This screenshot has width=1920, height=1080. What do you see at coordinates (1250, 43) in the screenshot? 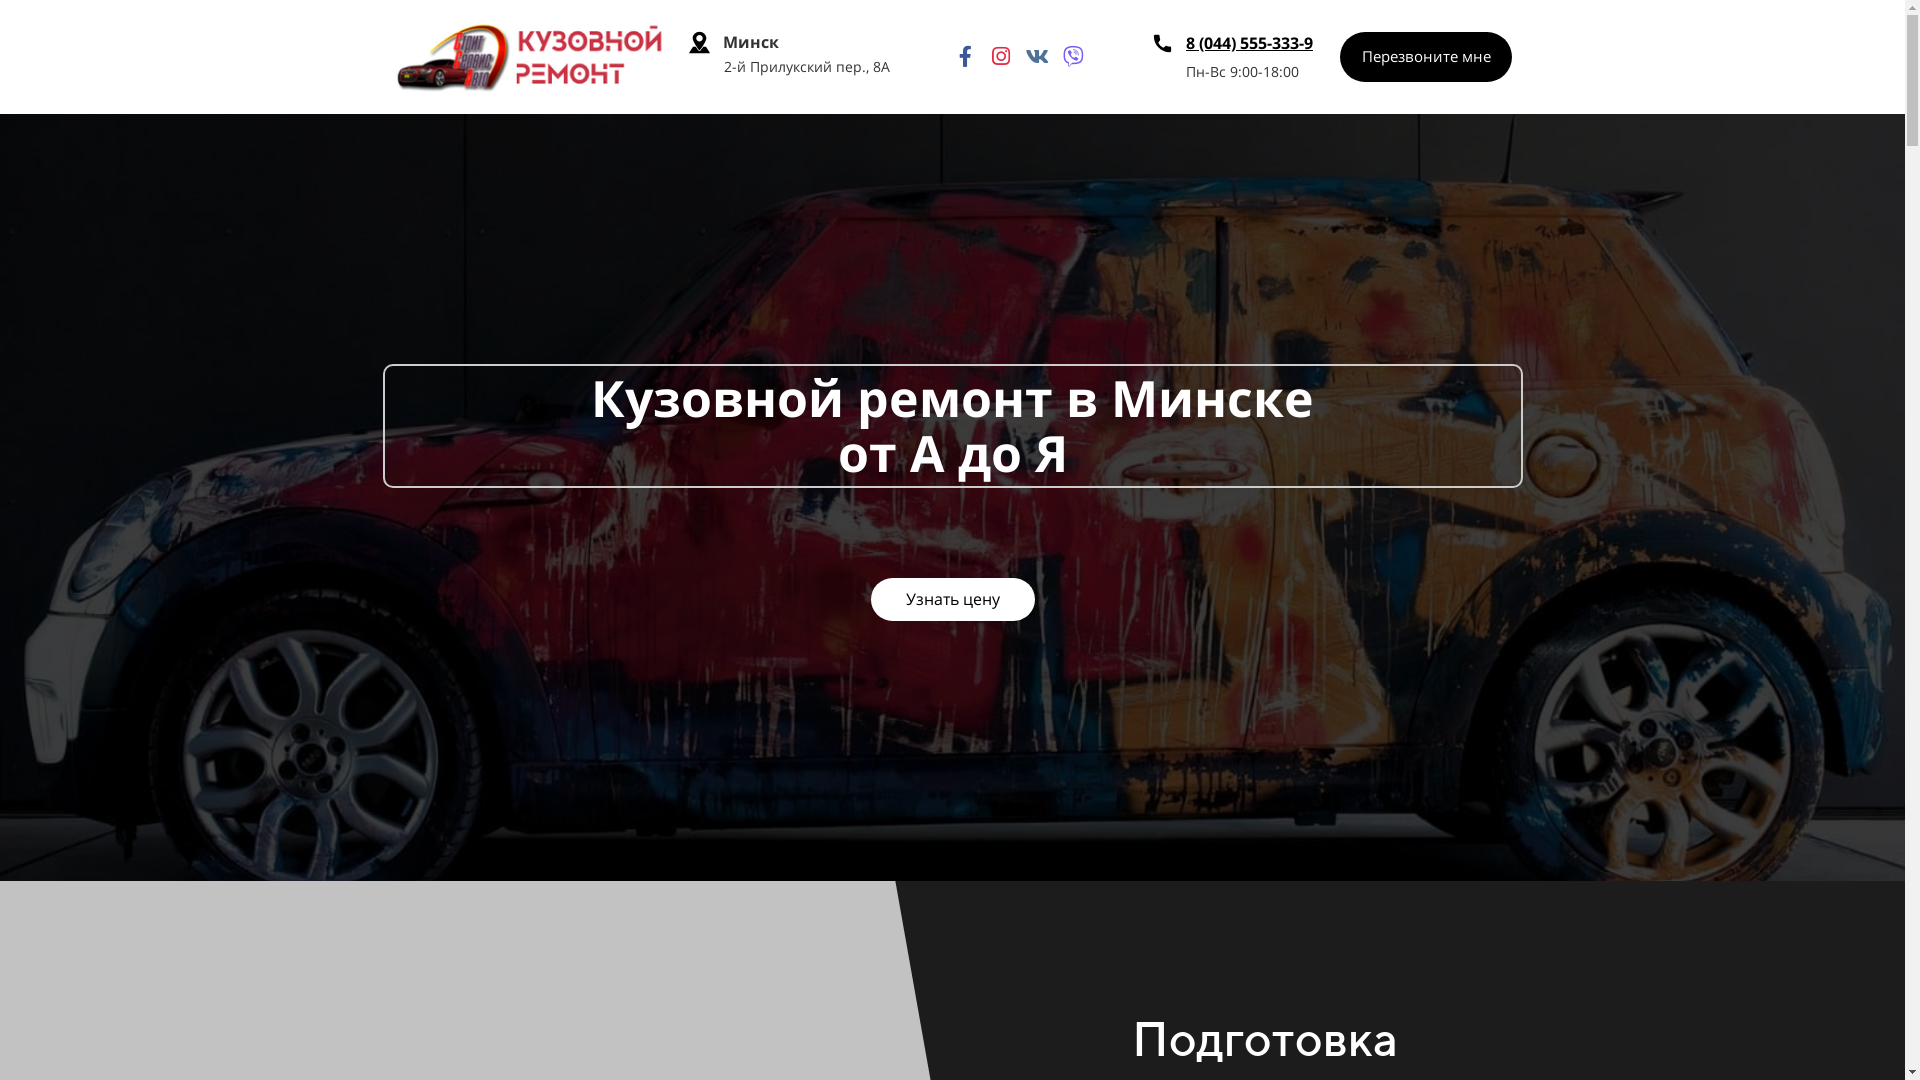
I see `8 (044) 555-333-9` at bounding box center [1250, 43].